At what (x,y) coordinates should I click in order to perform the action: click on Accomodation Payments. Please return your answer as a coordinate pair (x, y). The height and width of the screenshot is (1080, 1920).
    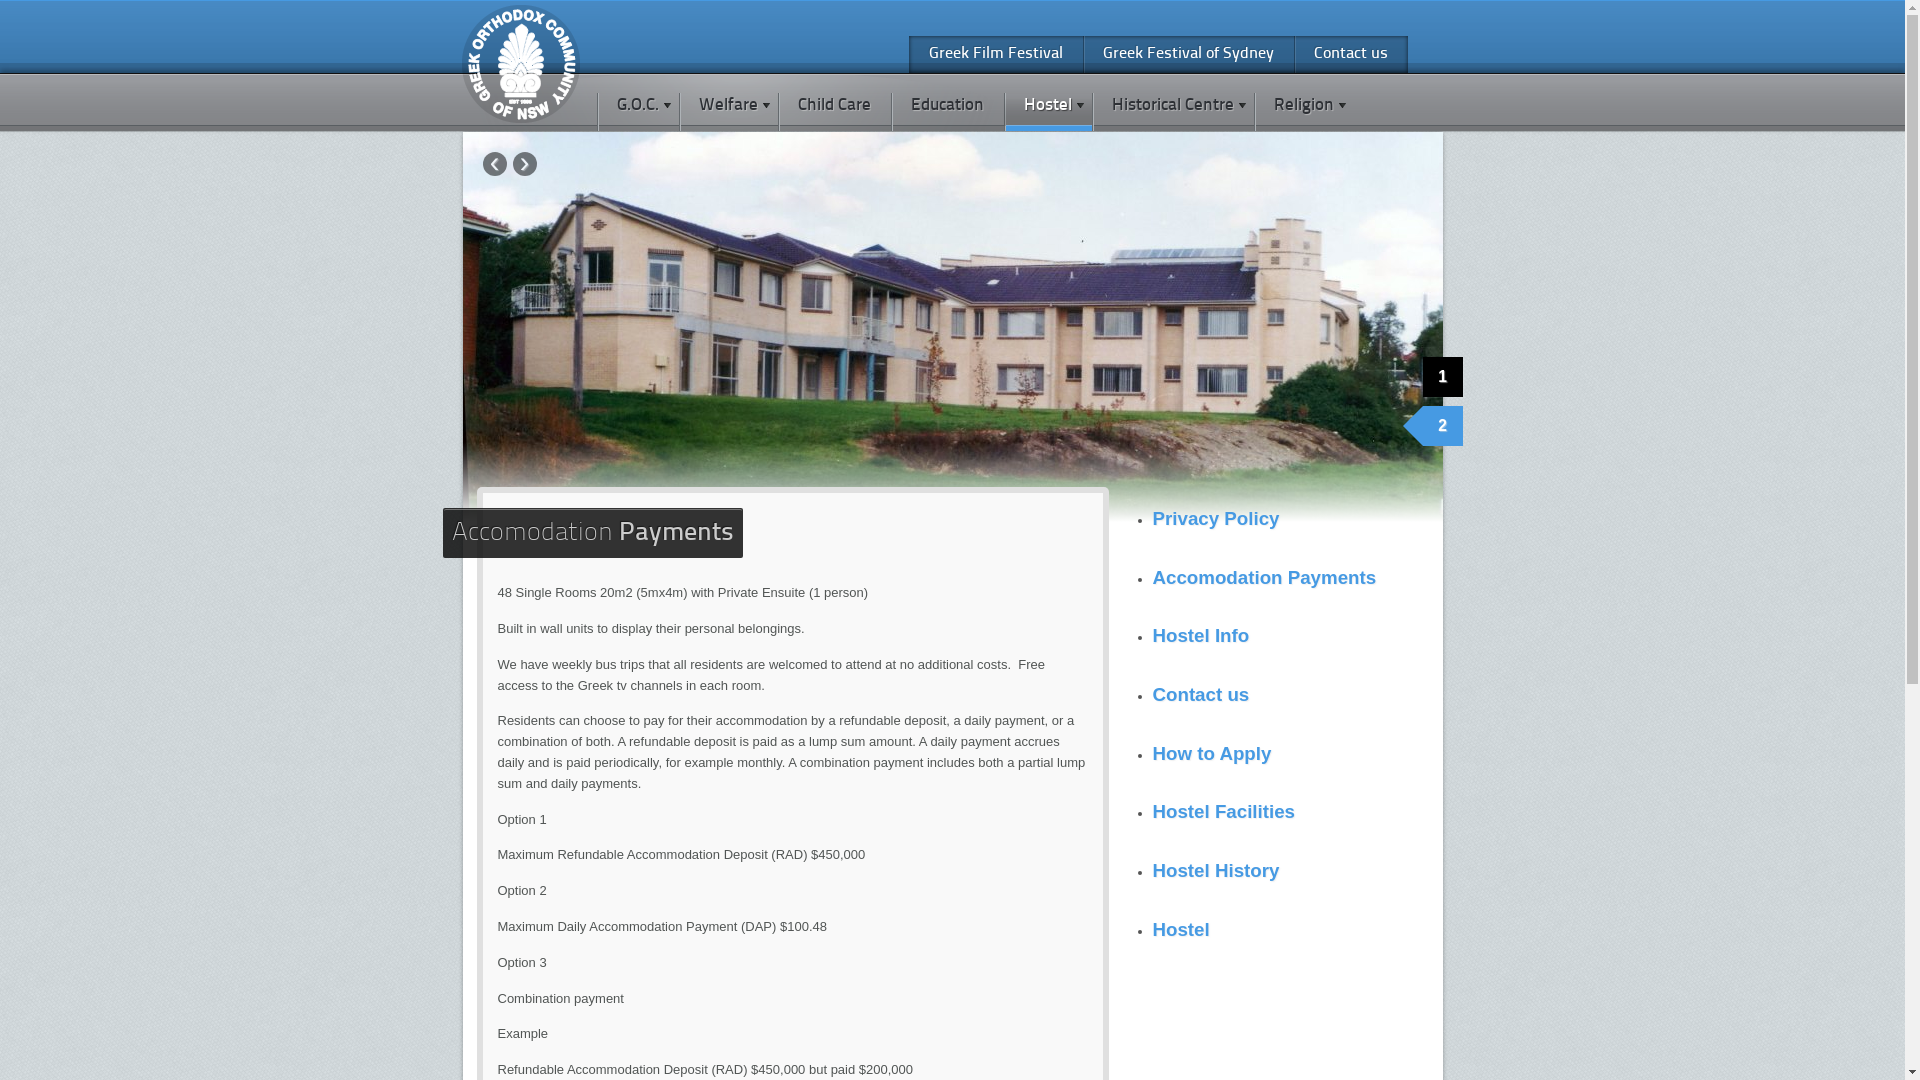
    Looking at the image, I should click on (1264, 578).